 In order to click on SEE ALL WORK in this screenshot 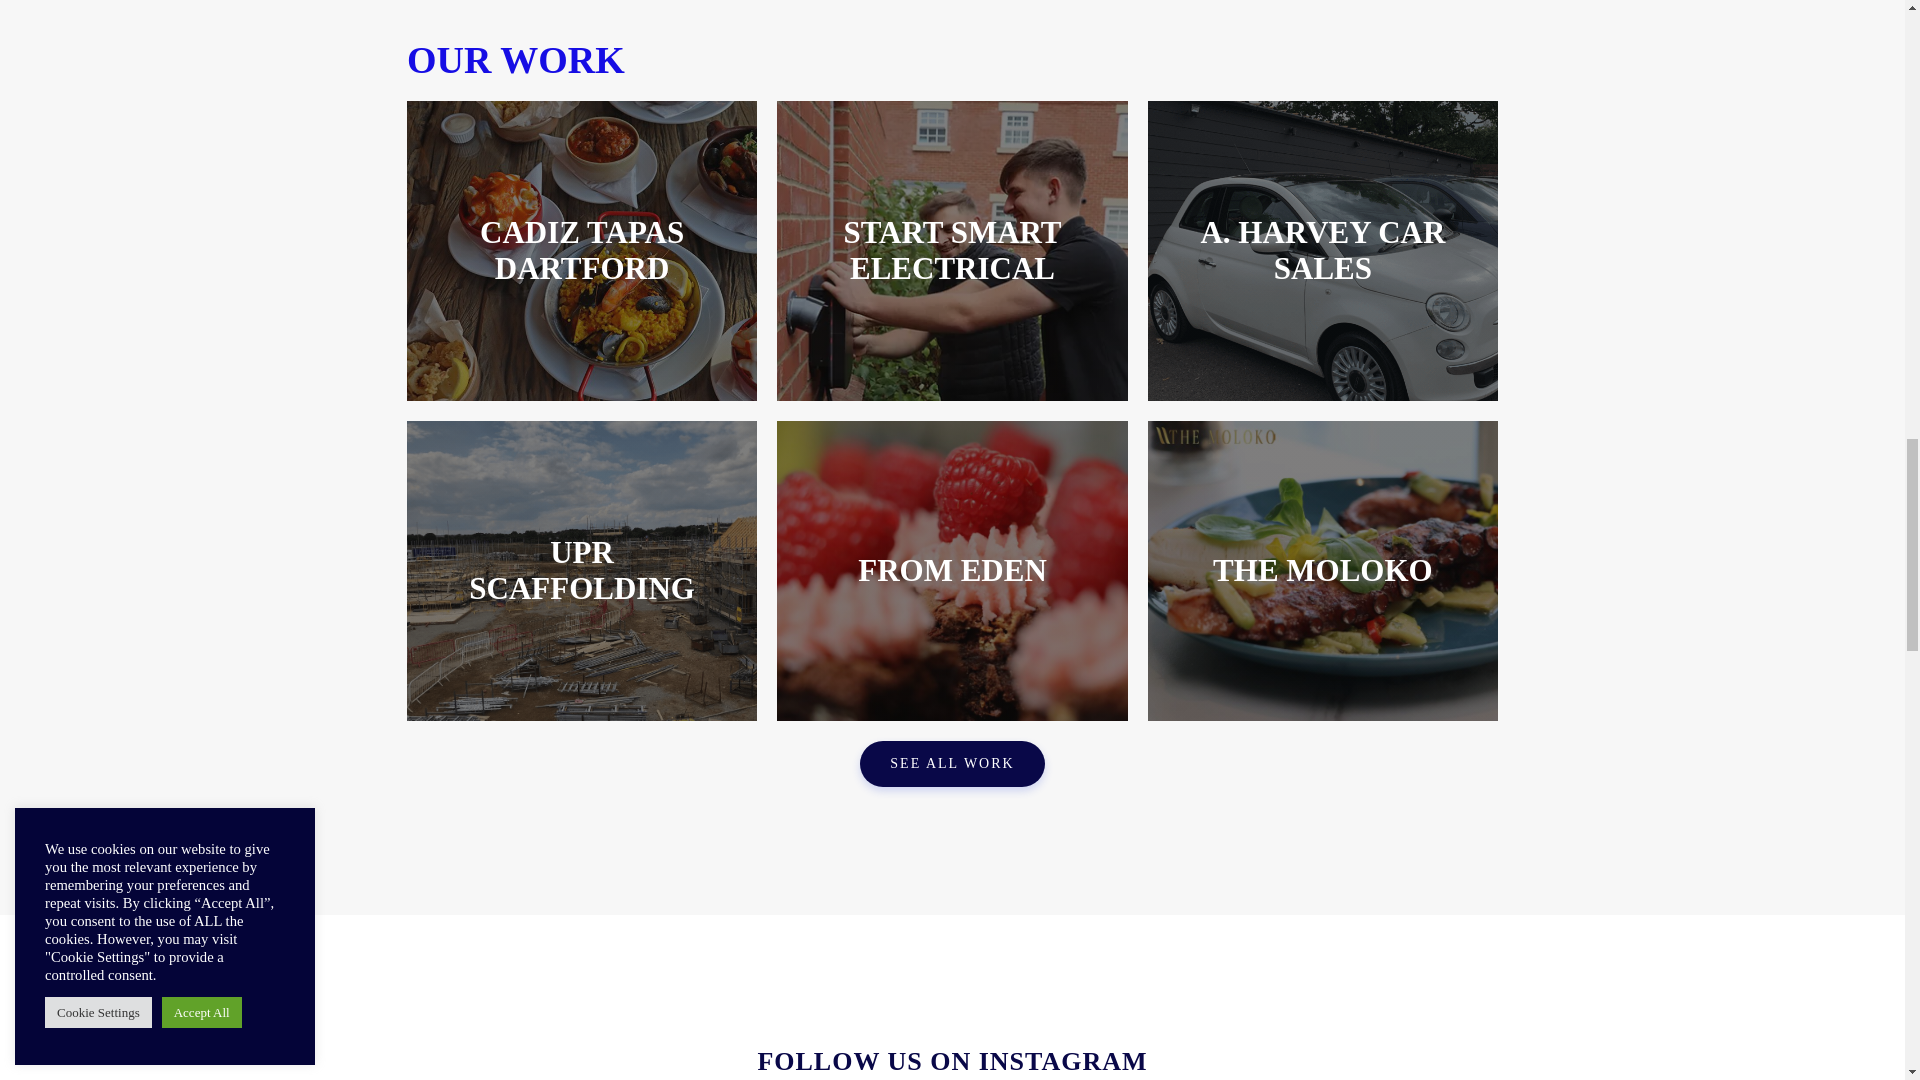, I will do `click(952, 764)`.